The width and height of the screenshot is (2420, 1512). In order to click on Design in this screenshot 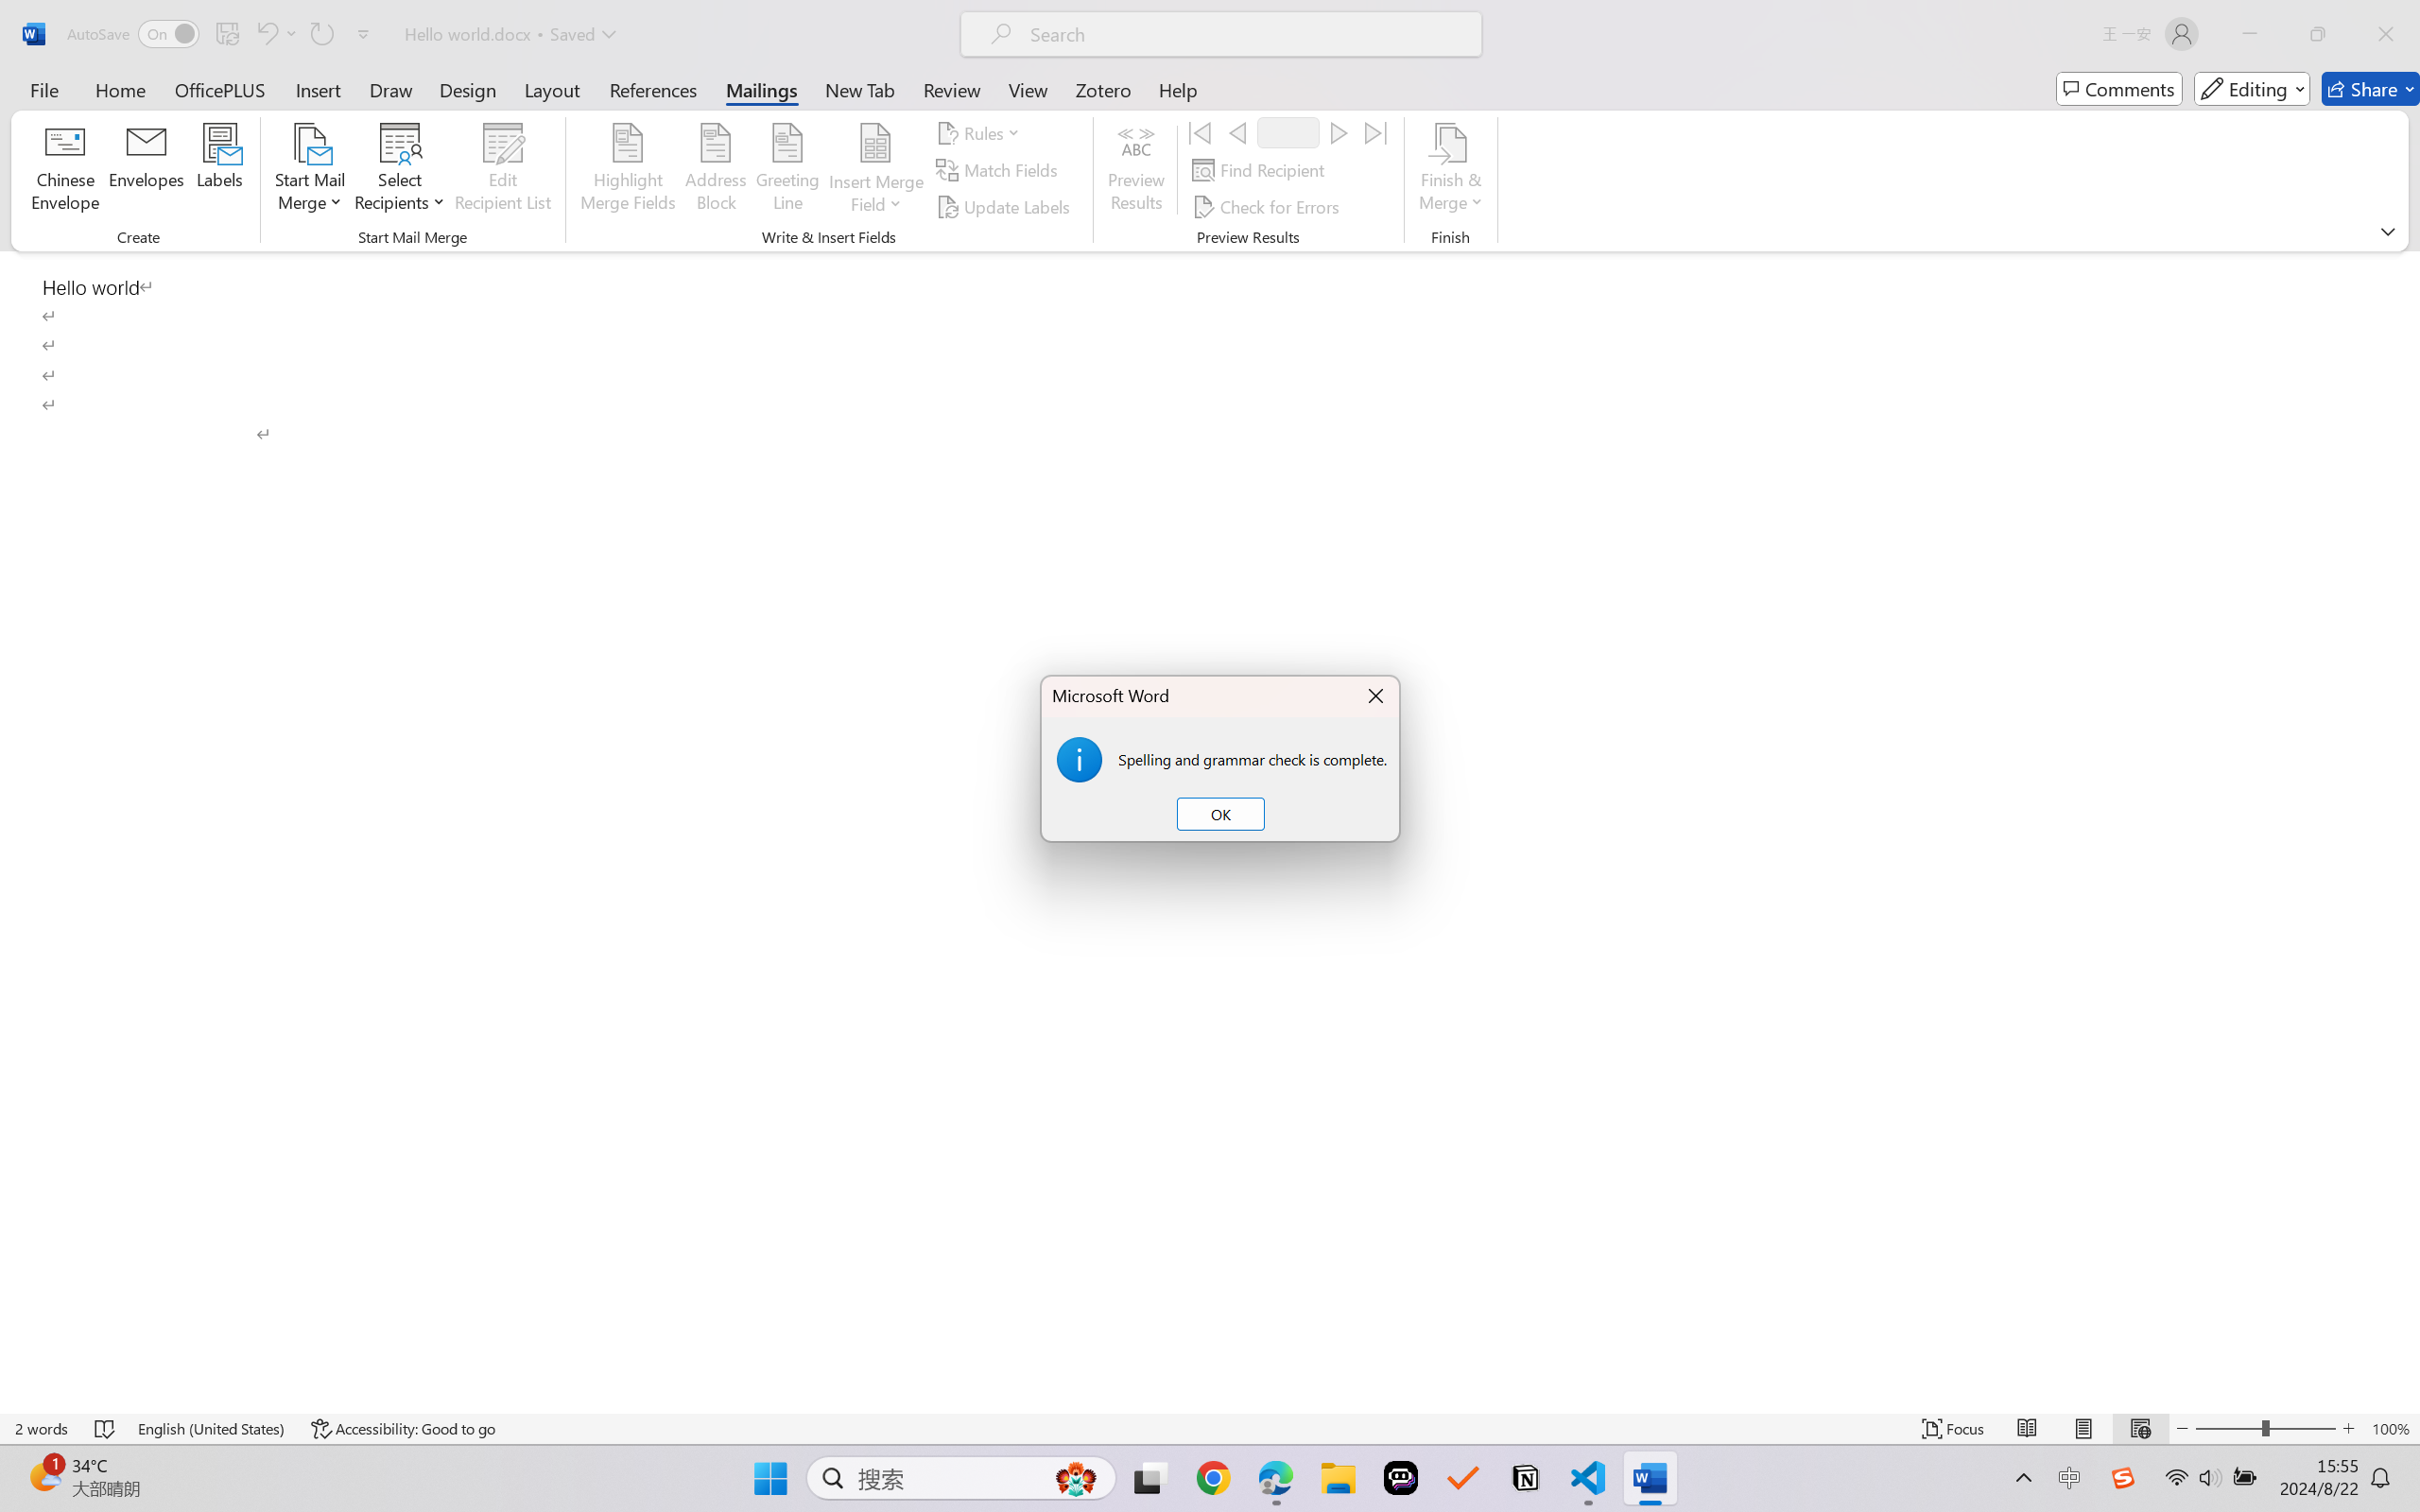, I will do `click(468, 89)`.